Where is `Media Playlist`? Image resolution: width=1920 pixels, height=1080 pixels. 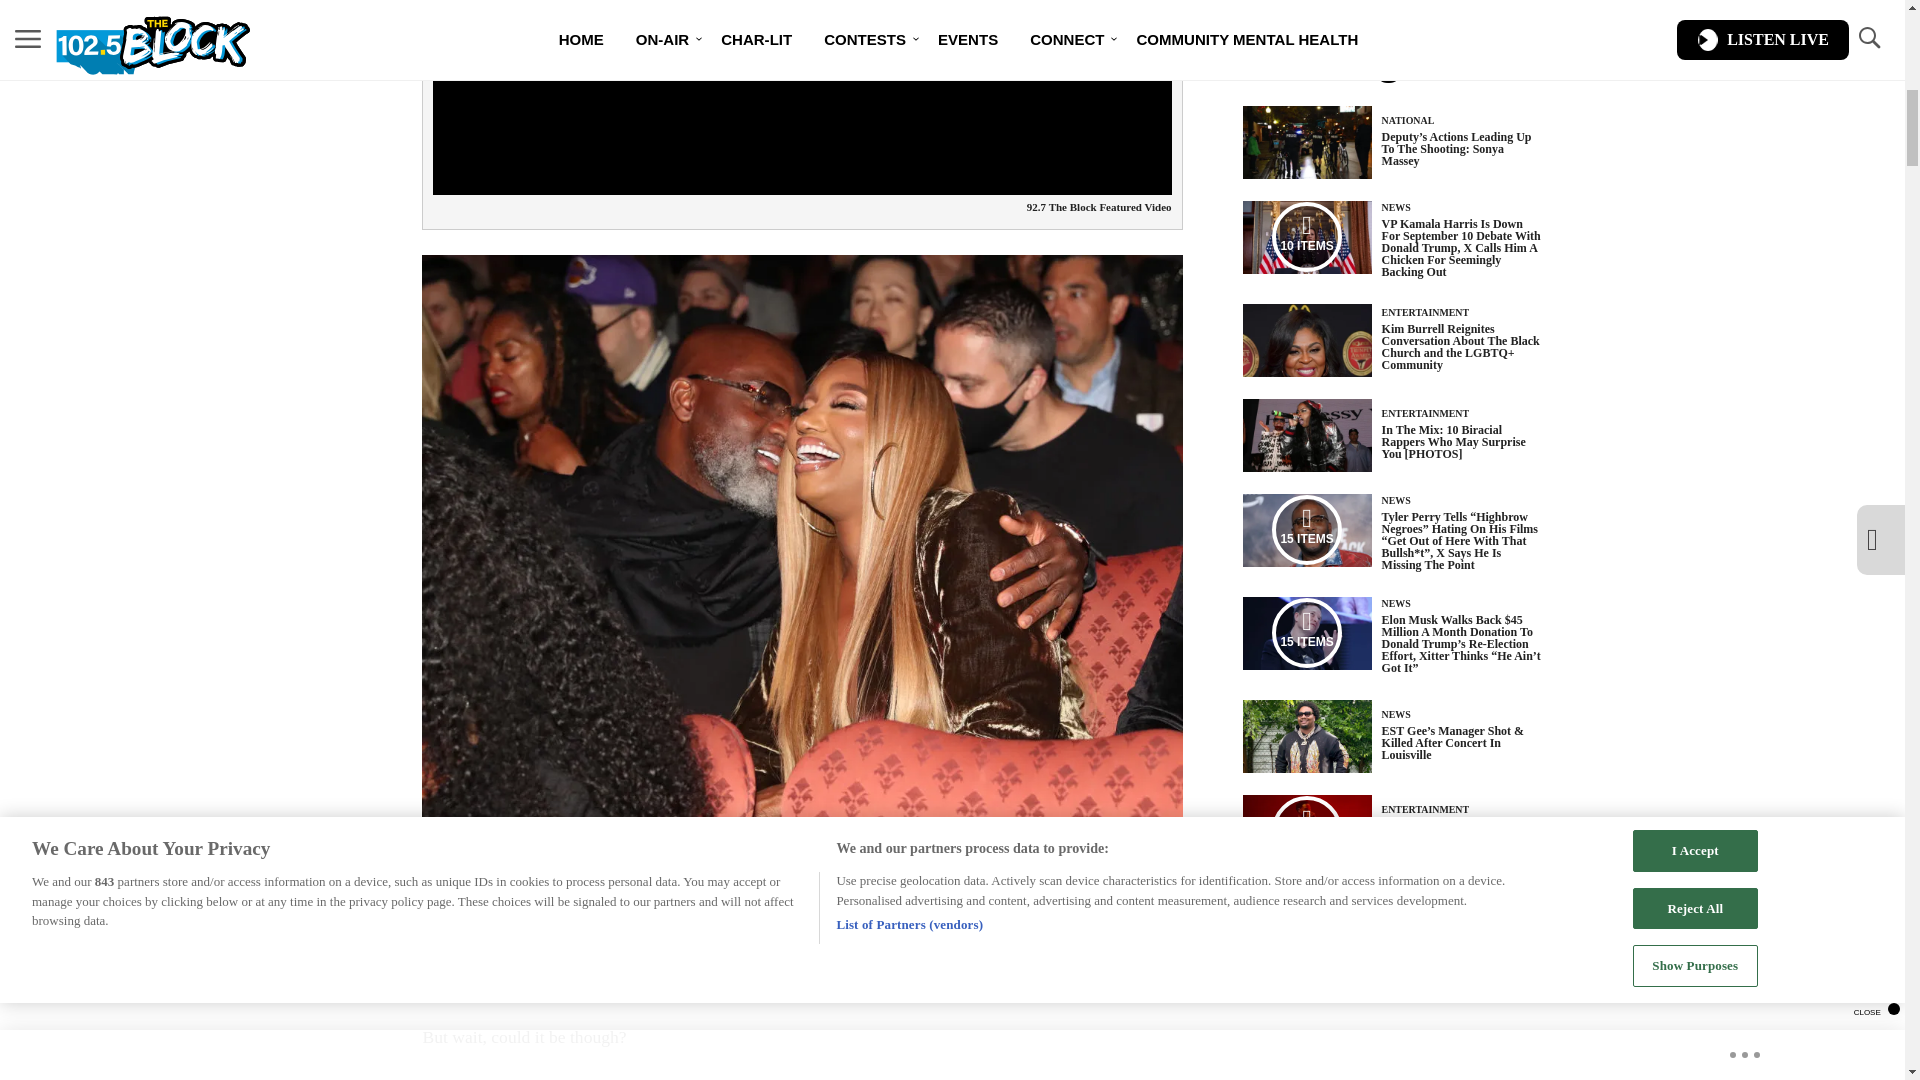
Media Playlist is located at coordinates (1306, 830).